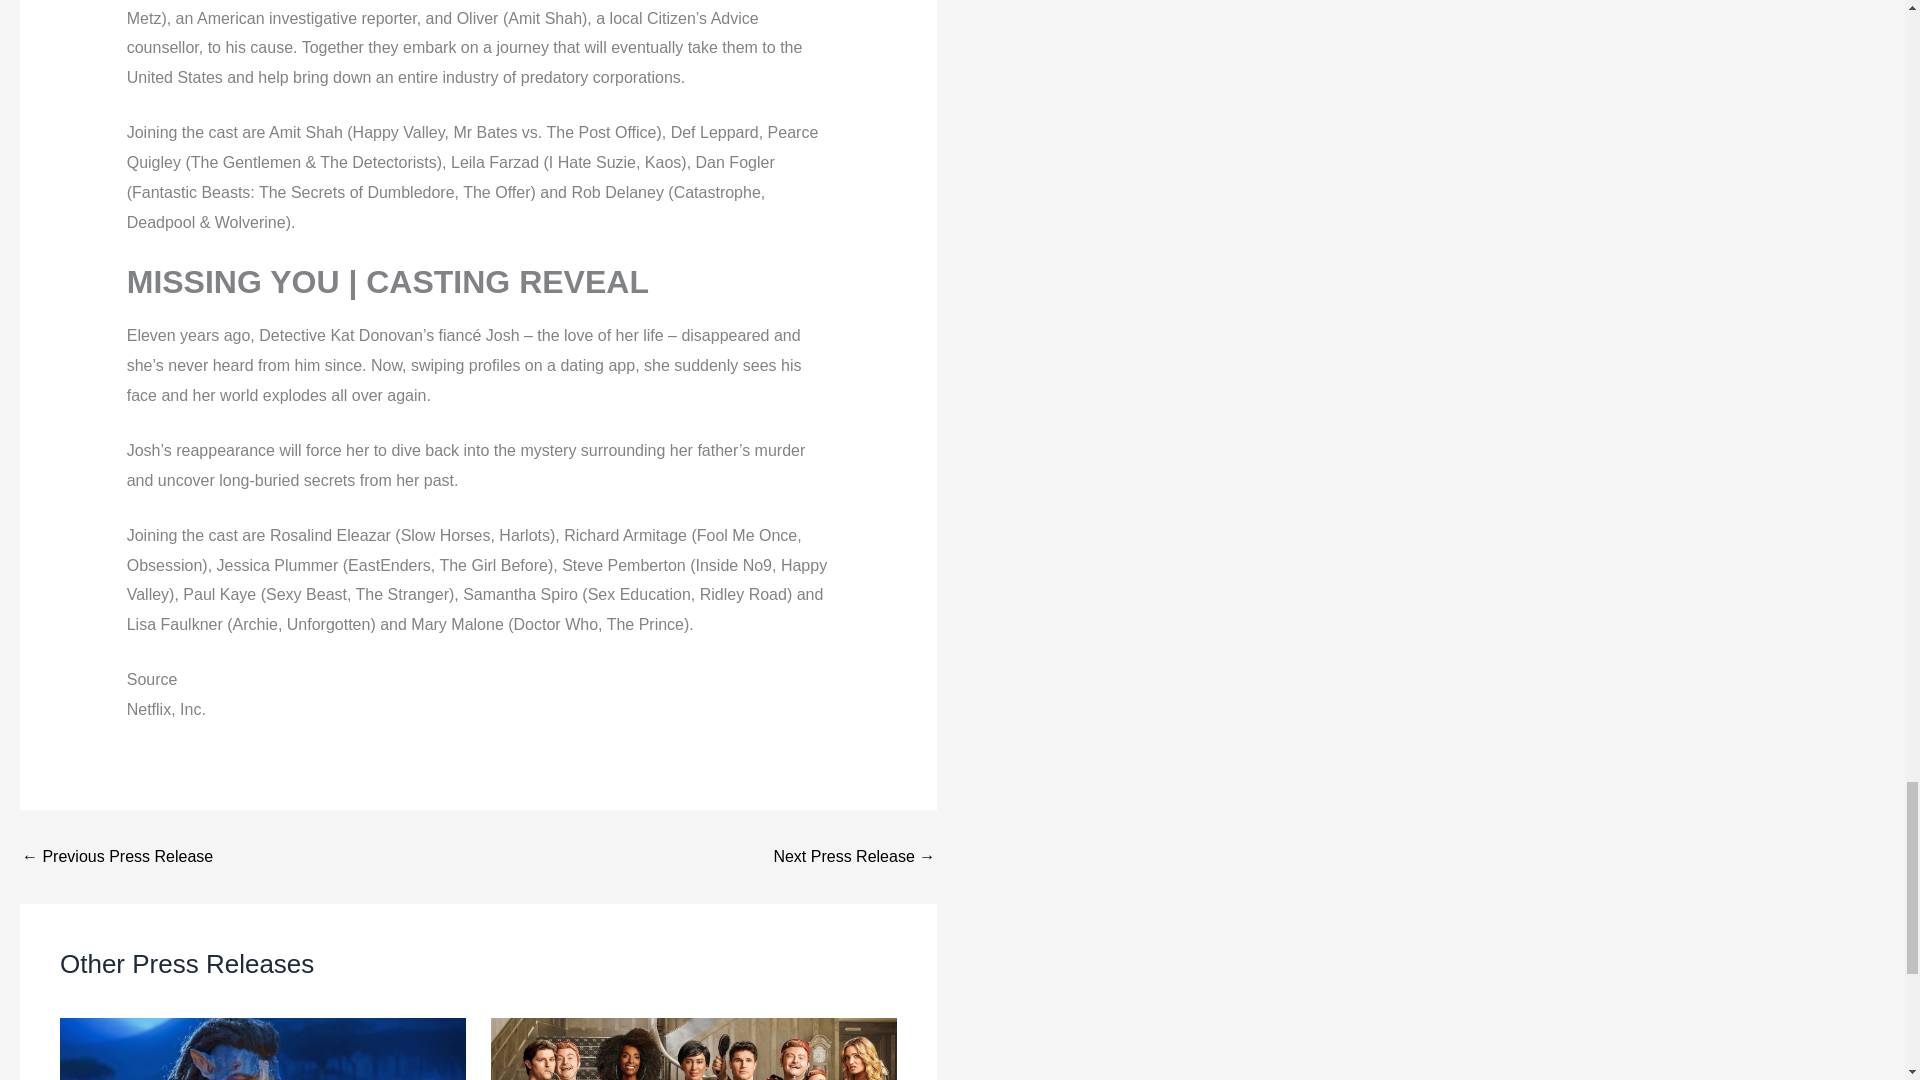  Describe the element at coordinates (117, 856) in the screenshot. I see `John Rubinstein Guests On Harvey Brownstone Interviews` at that location.